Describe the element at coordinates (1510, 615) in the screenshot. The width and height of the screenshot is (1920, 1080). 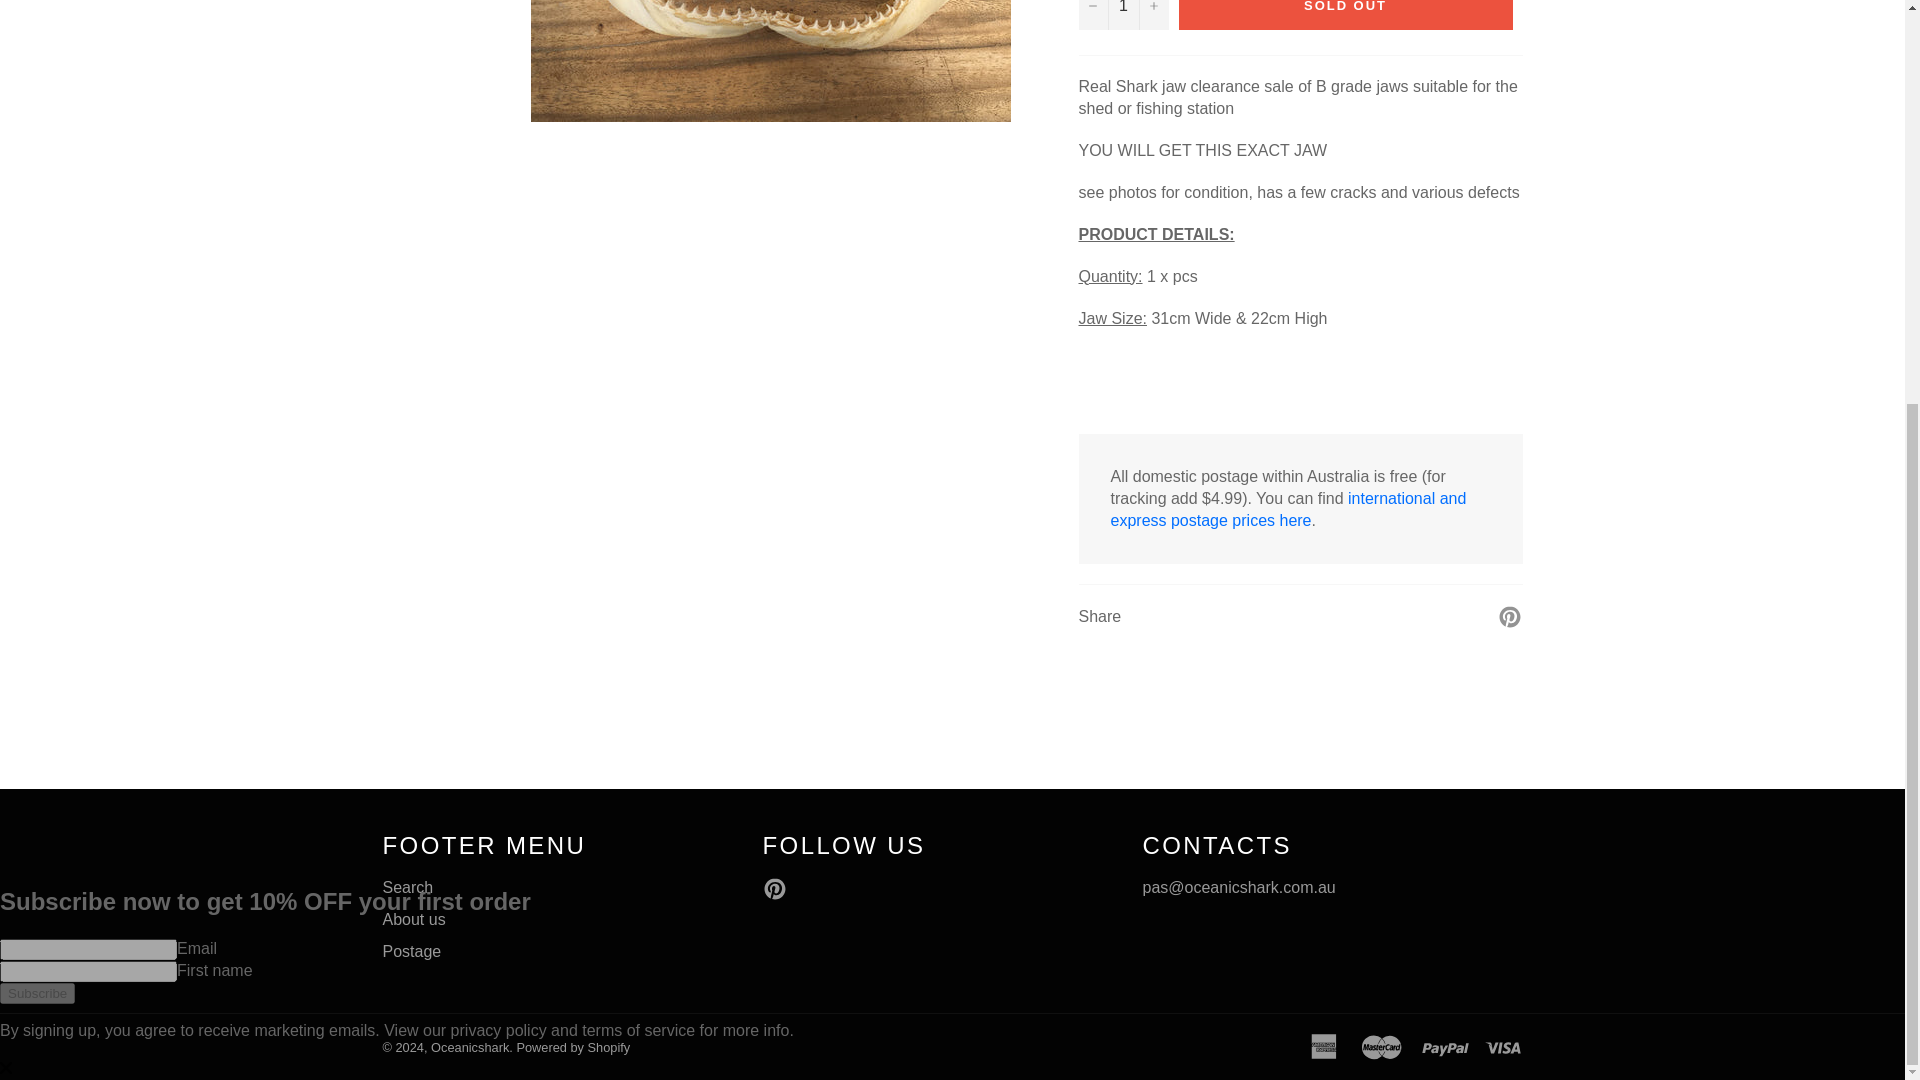
I see `Pin on Pinterest` at that location.